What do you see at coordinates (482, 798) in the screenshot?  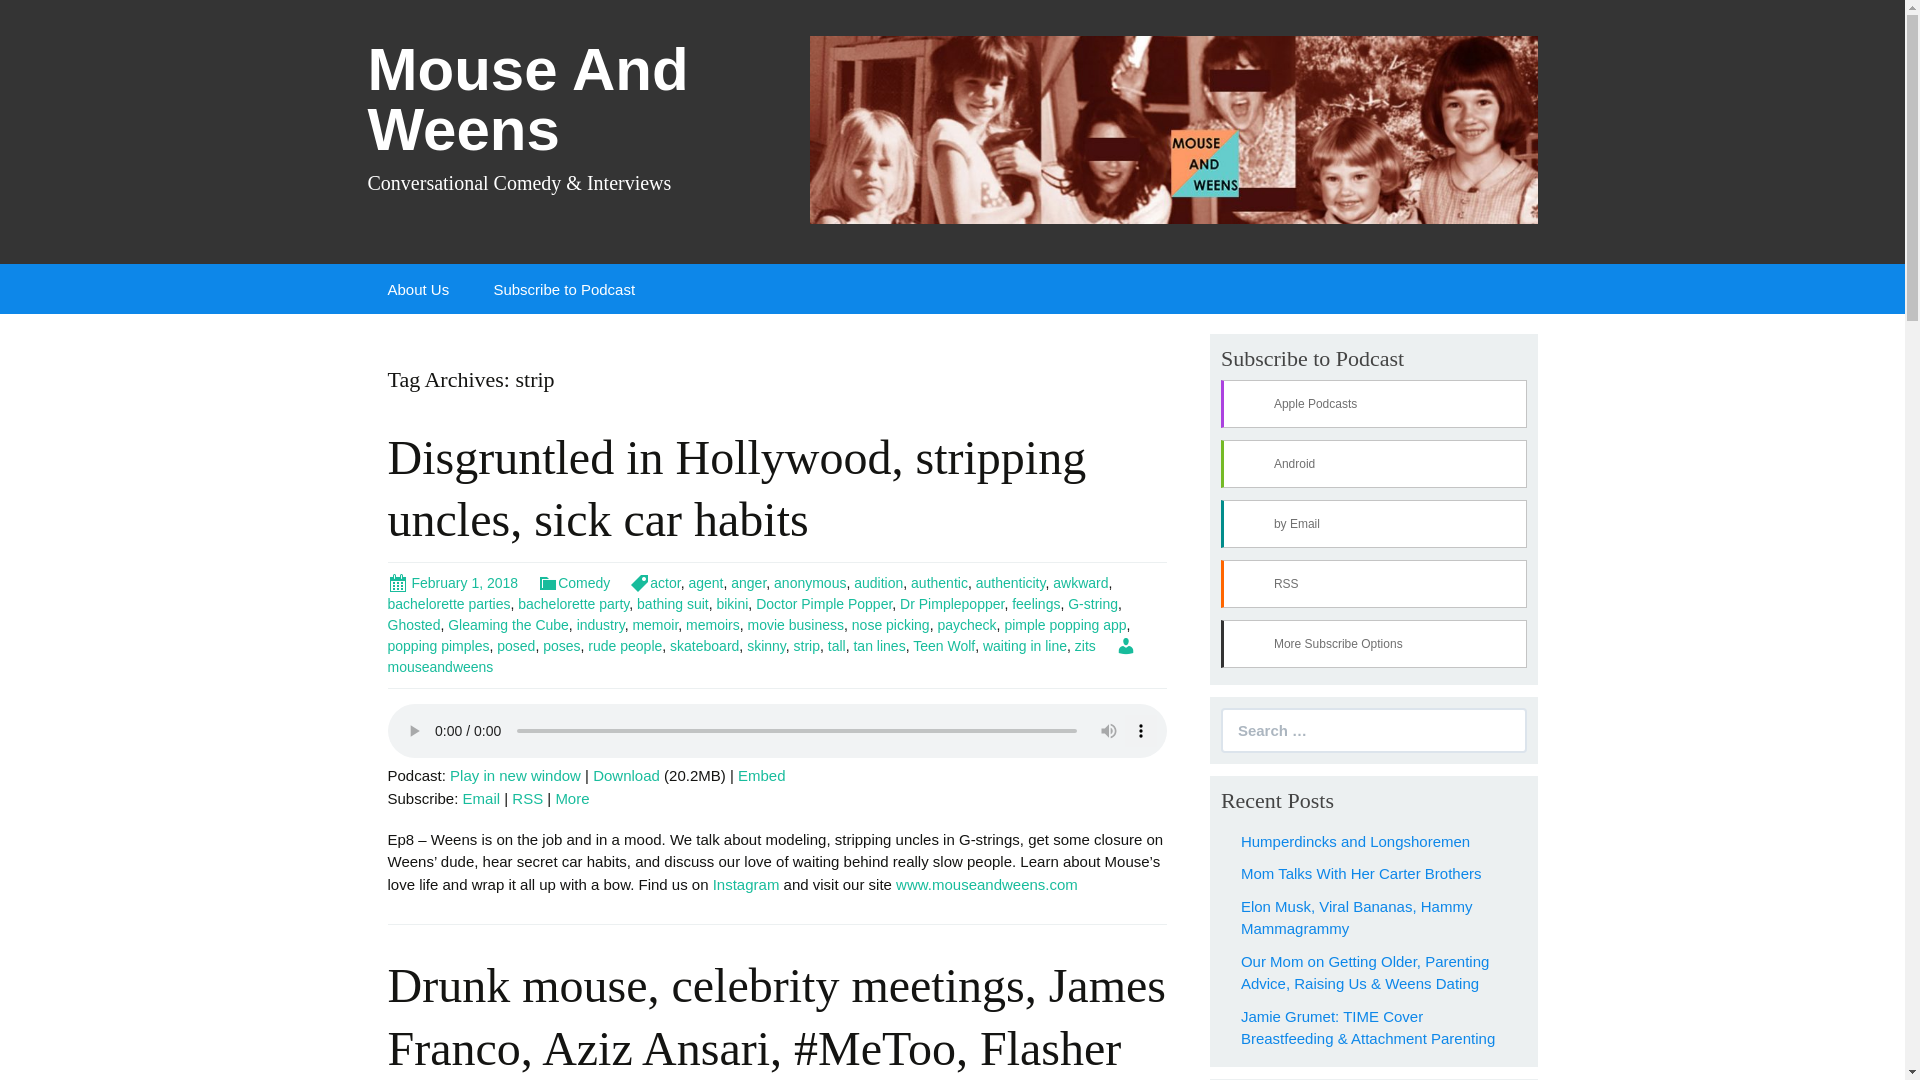 I see `Subscribe by Email` at bounding box center [482, 798].